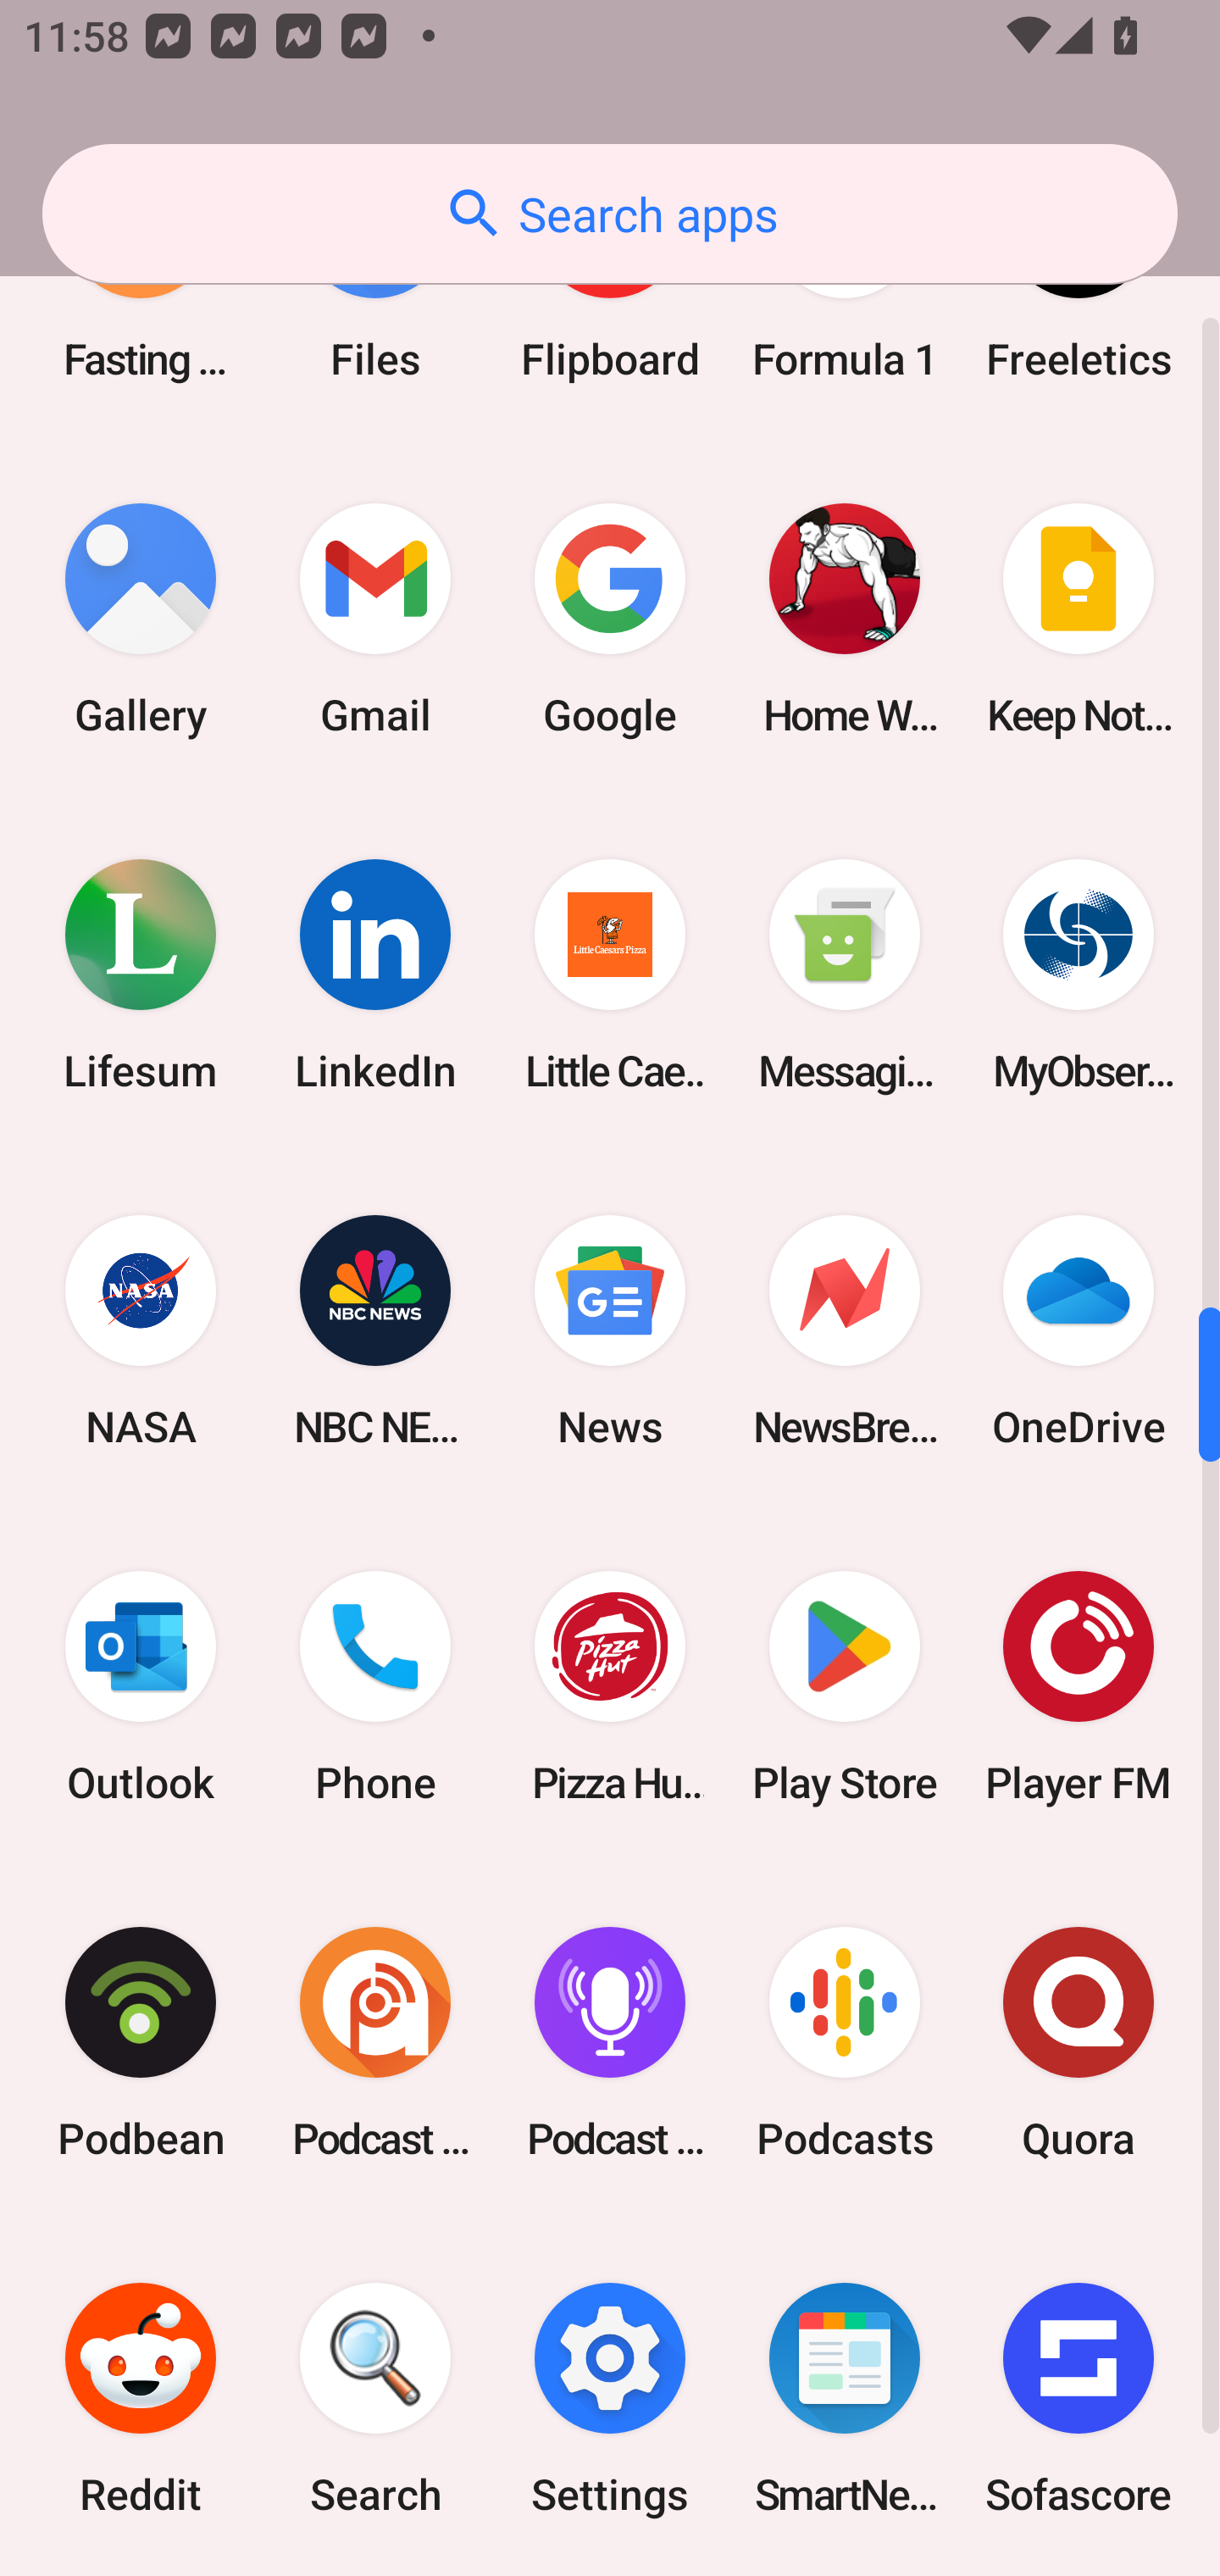 This screenshot has width=1220, height=2576. Describe the element at coordinates (844, 2042) in the screenshot. I see `Podcasts` at that location.